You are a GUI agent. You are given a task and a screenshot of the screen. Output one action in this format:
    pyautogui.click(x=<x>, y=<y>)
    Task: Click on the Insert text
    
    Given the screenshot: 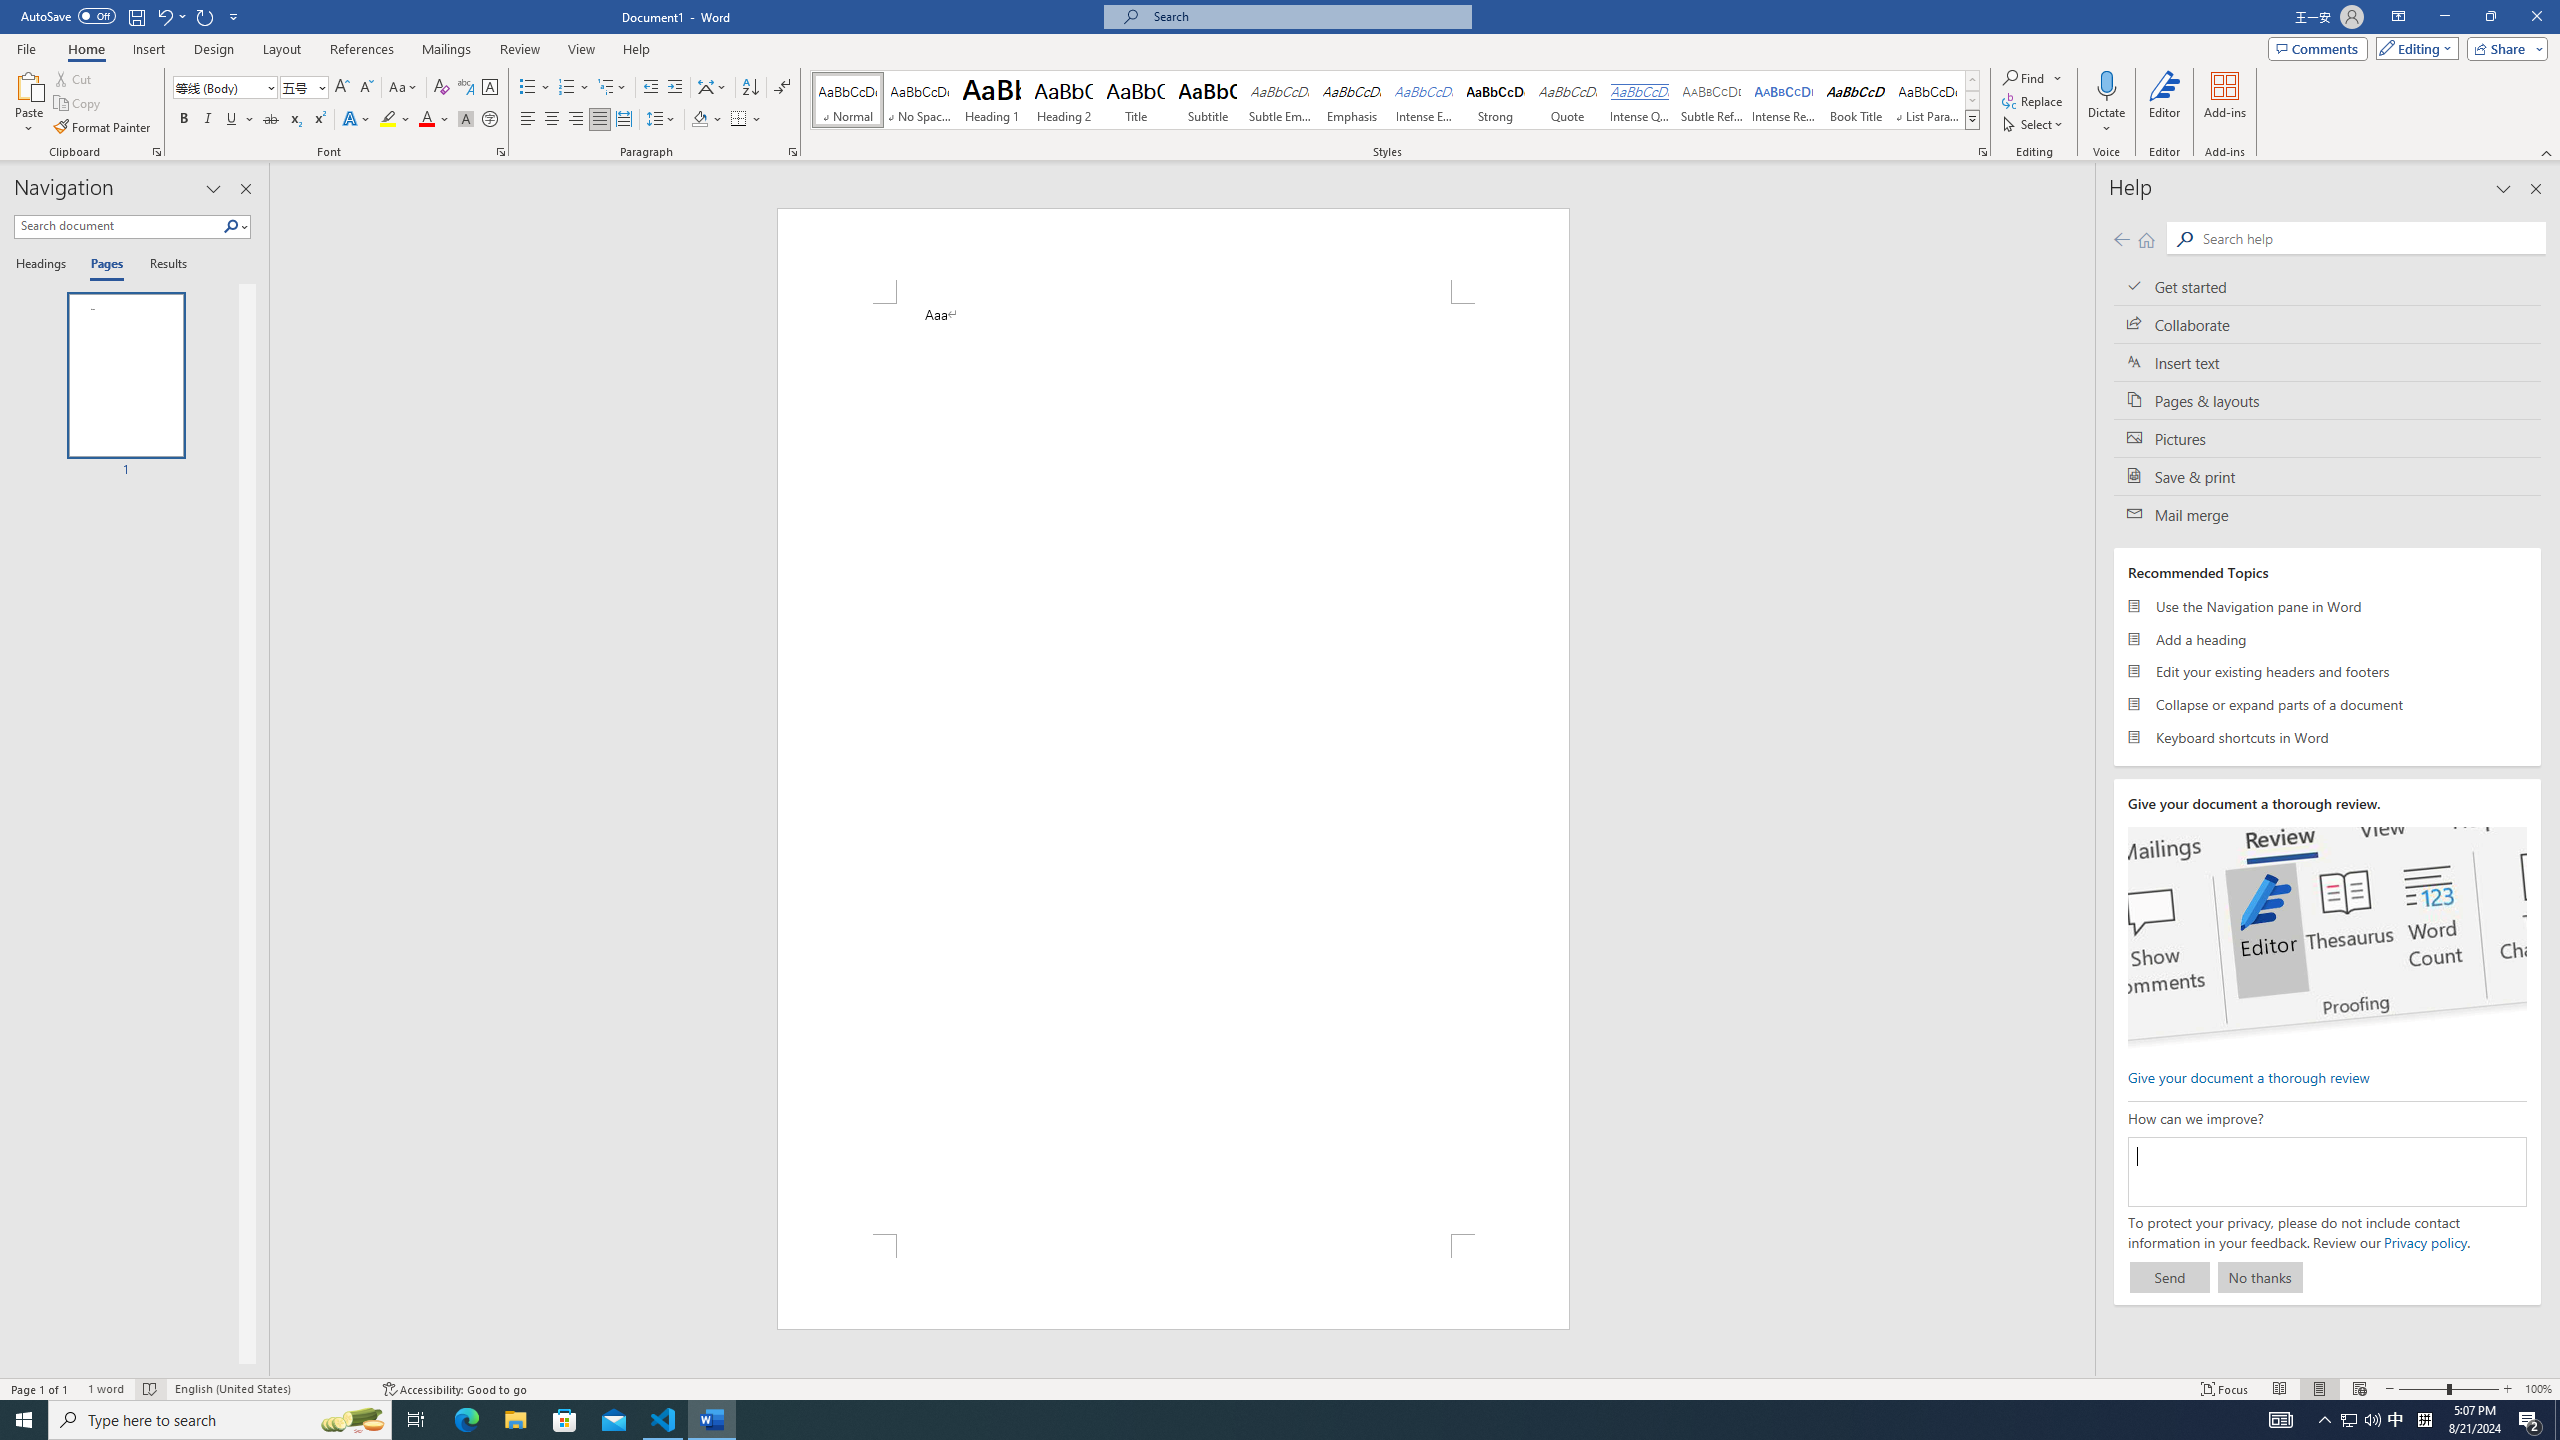 What is the action you would take?
    pyautogui.click(x=2328, y=362)
    